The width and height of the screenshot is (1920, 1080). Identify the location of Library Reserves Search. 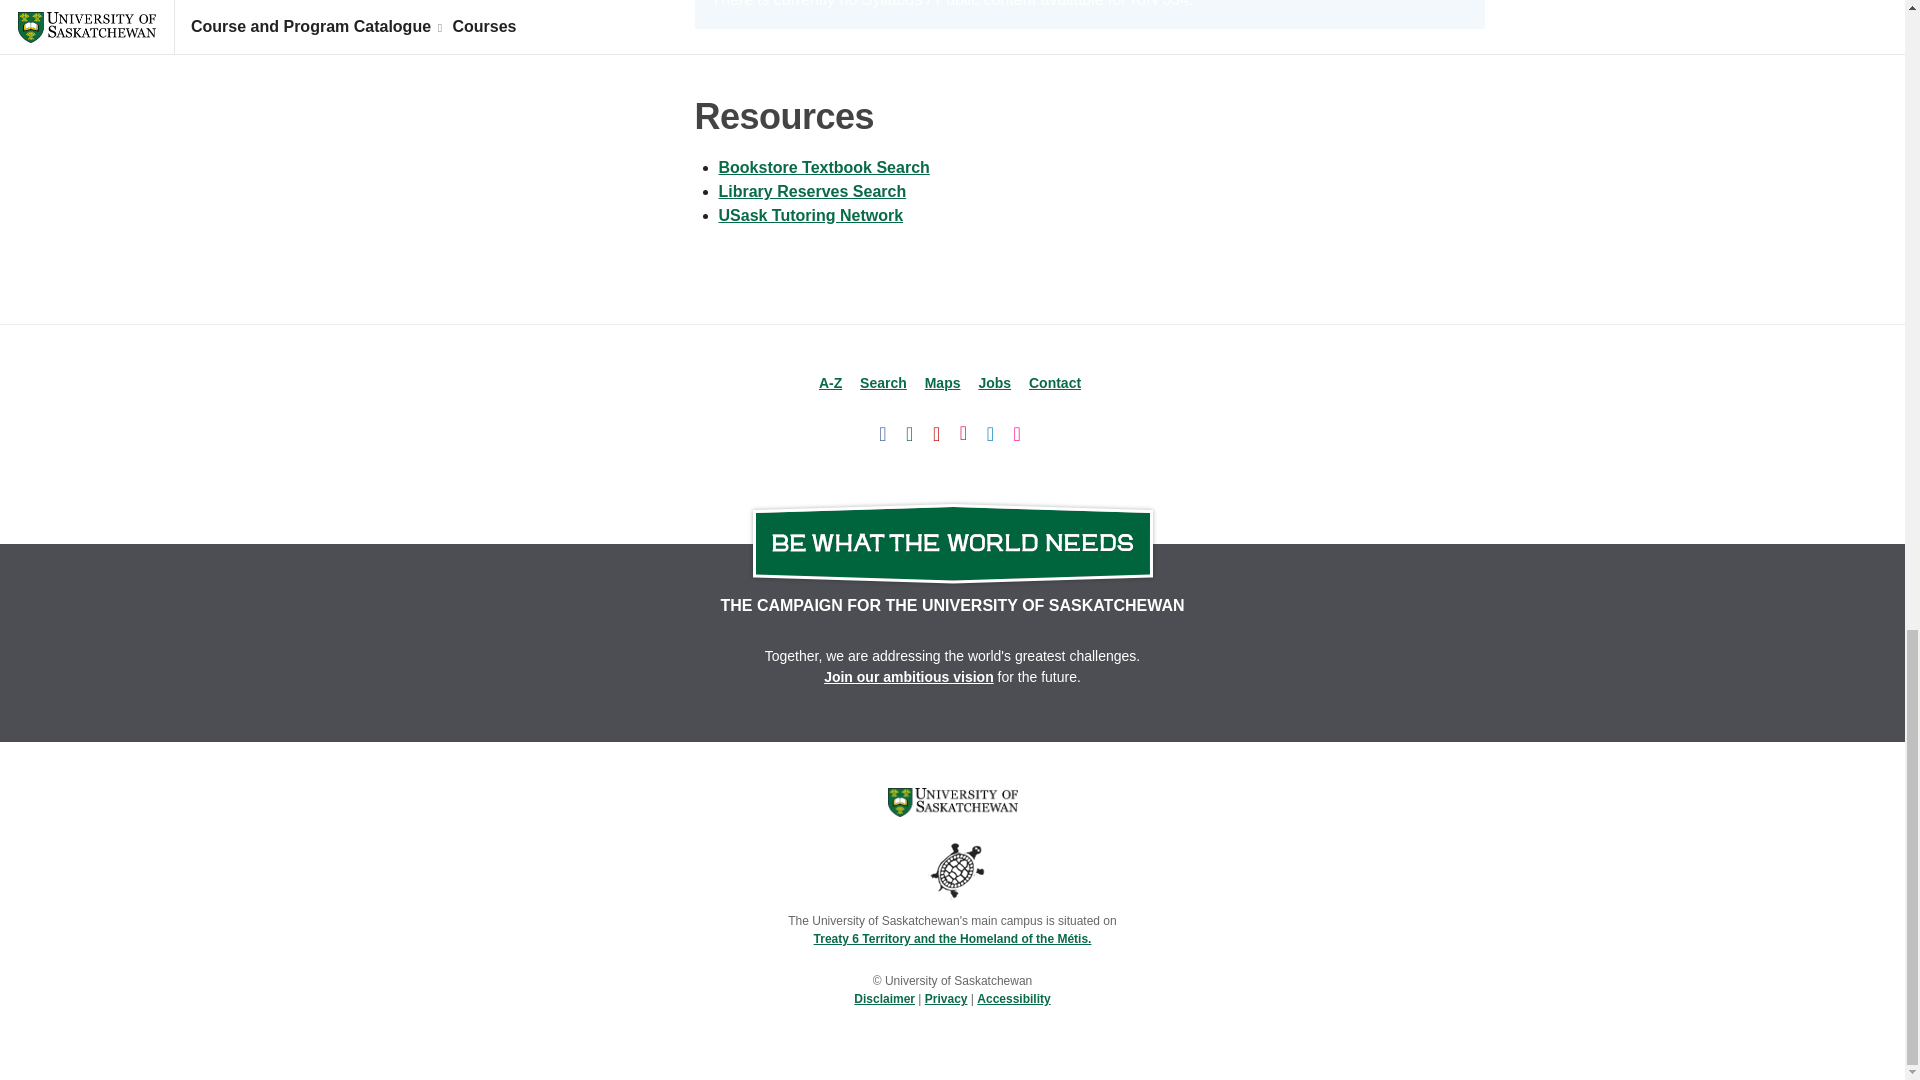
(812, 190).